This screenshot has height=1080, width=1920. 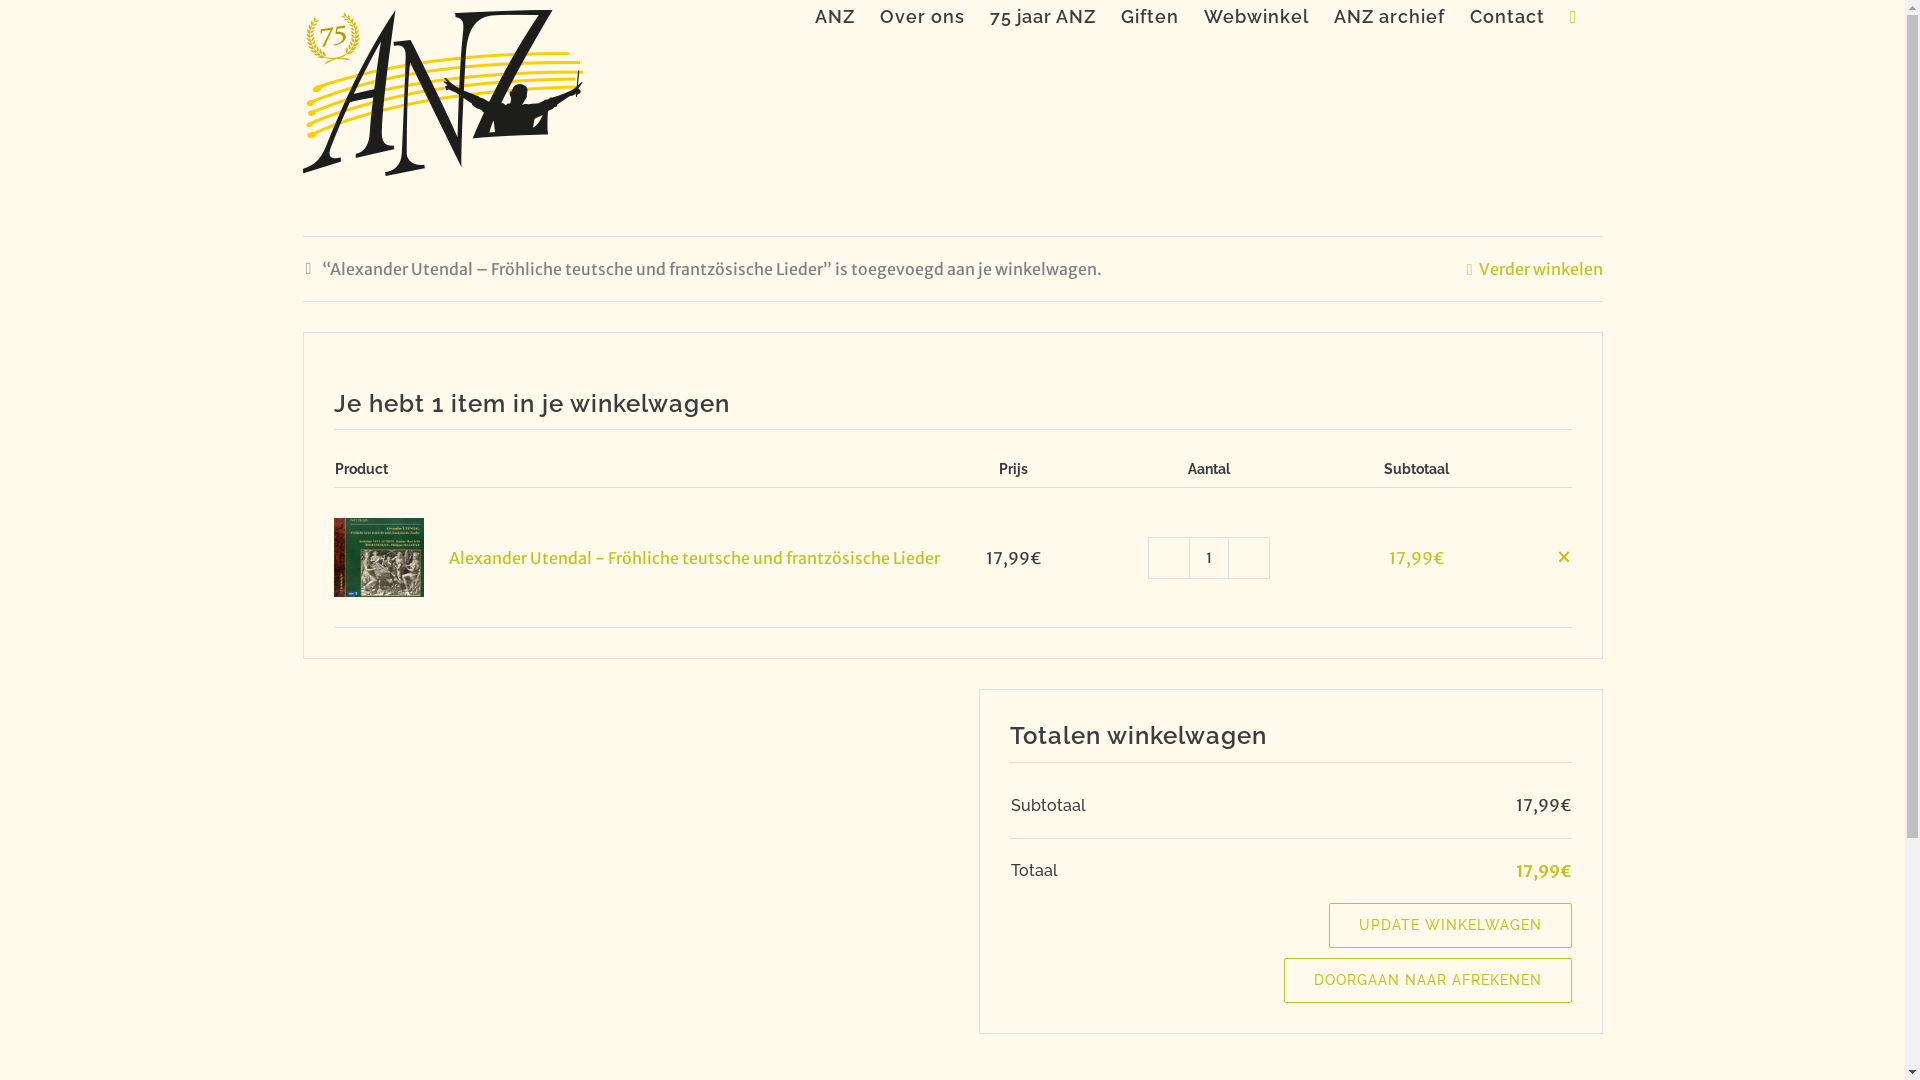 I want to click on ANZ, so click(x=835, y=15).